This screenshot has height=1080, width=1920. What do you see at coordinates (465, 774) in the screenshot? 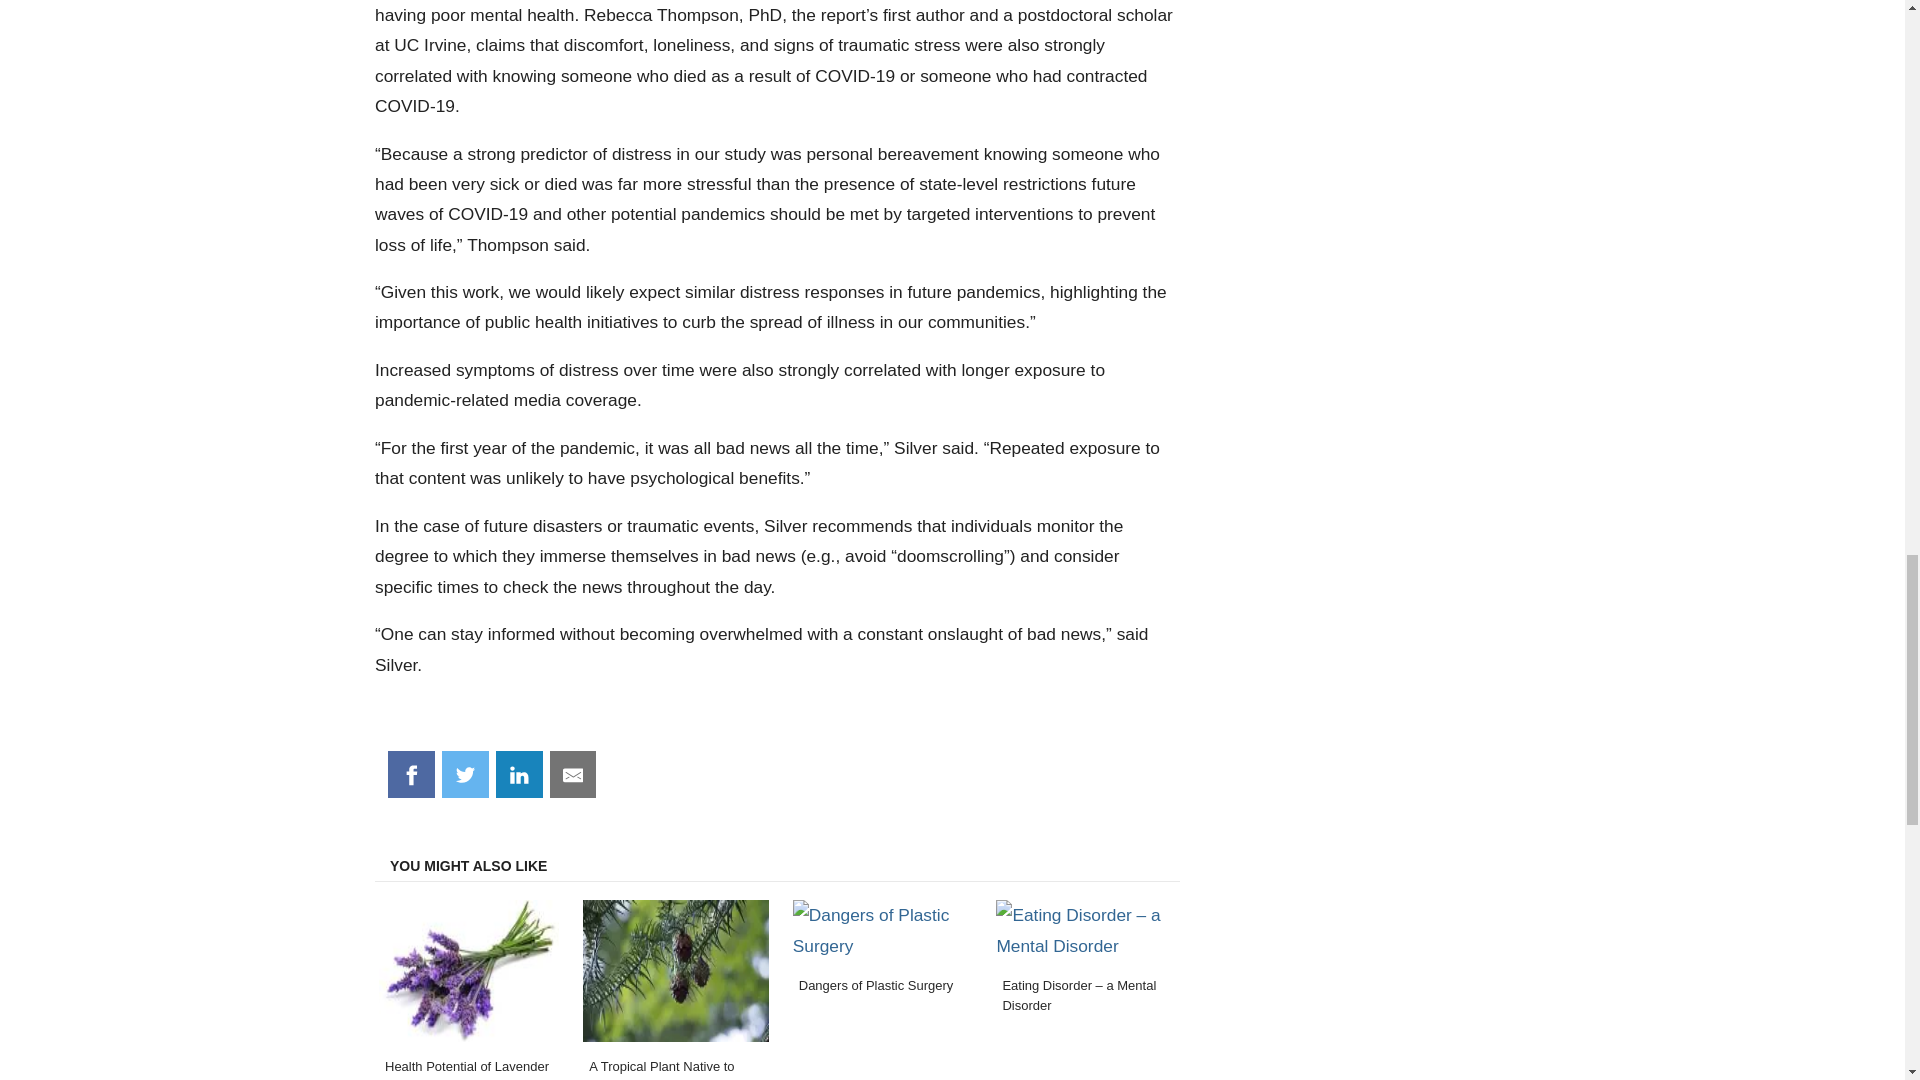
I see `Tweet this !` at bounding box center [465, 774].